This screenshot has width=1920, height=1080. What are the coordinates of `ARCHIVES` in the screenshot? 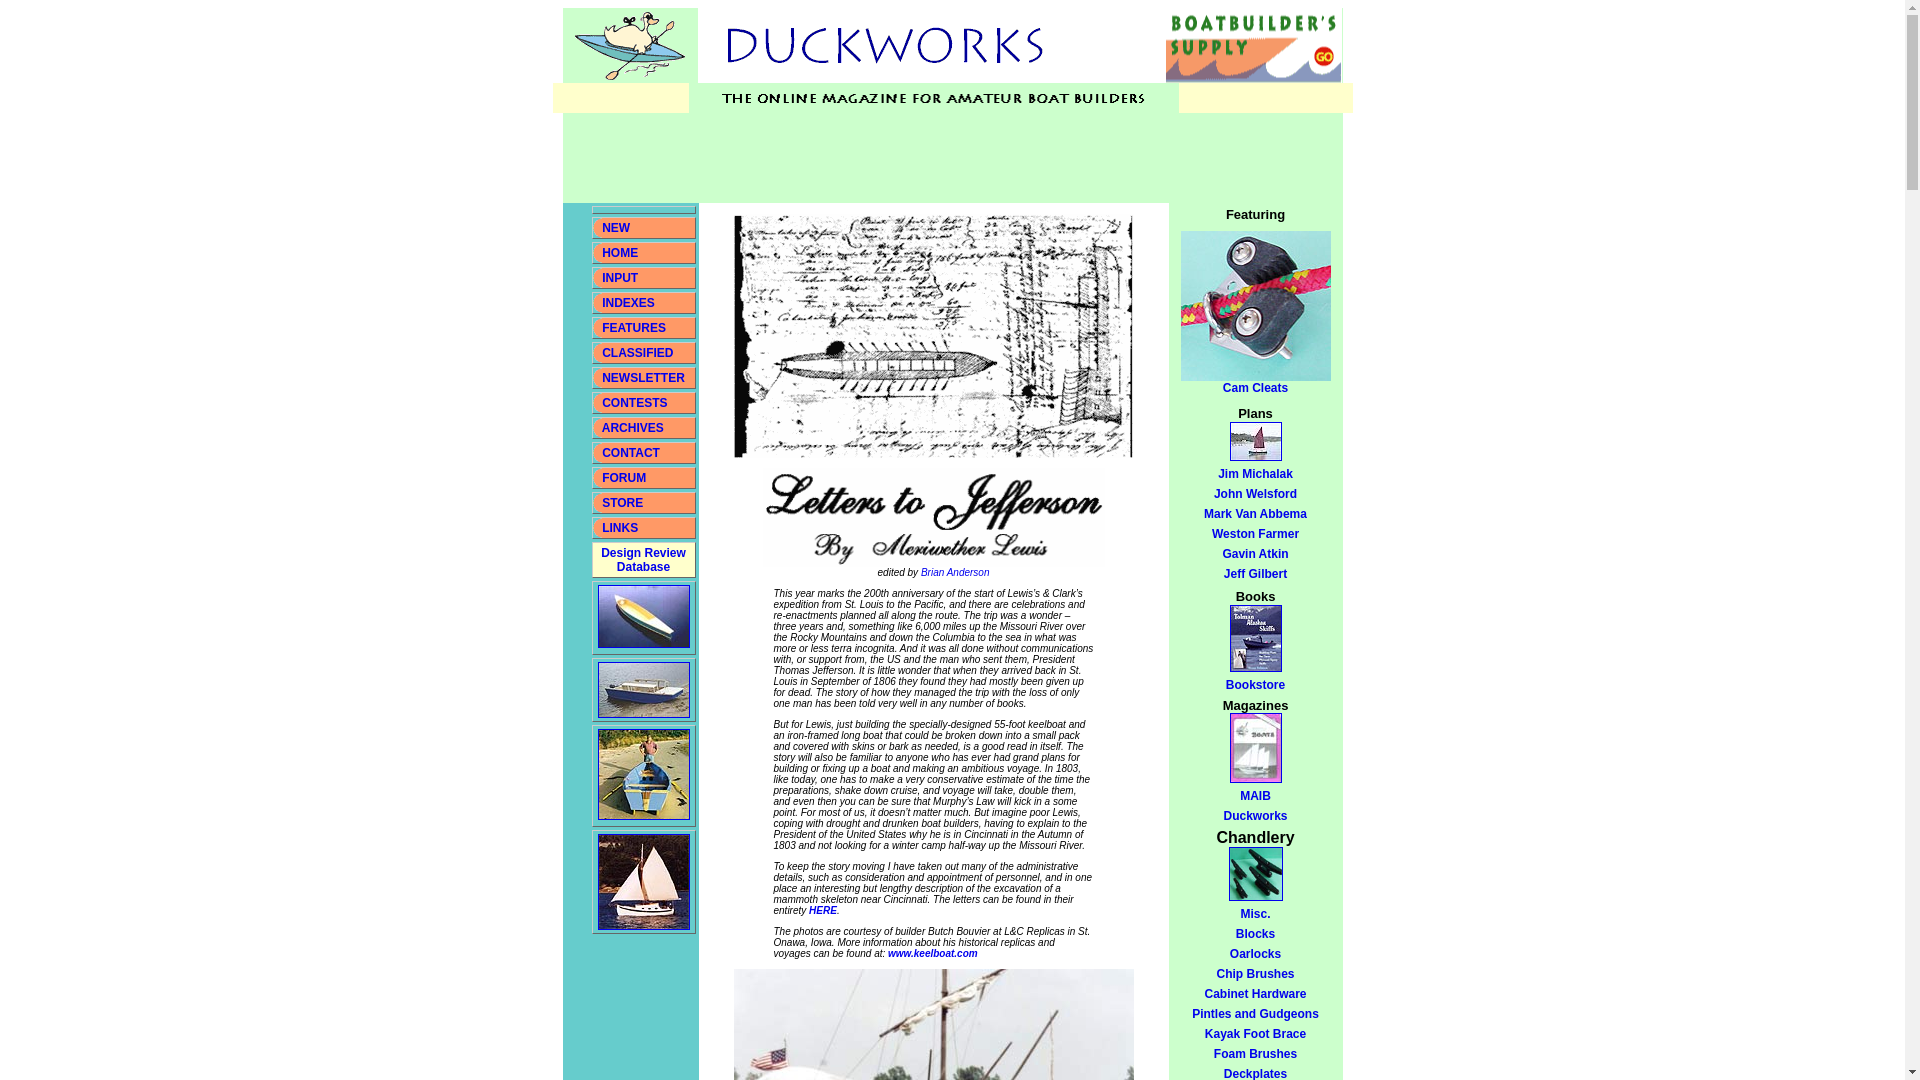 It's located at (633, 428).